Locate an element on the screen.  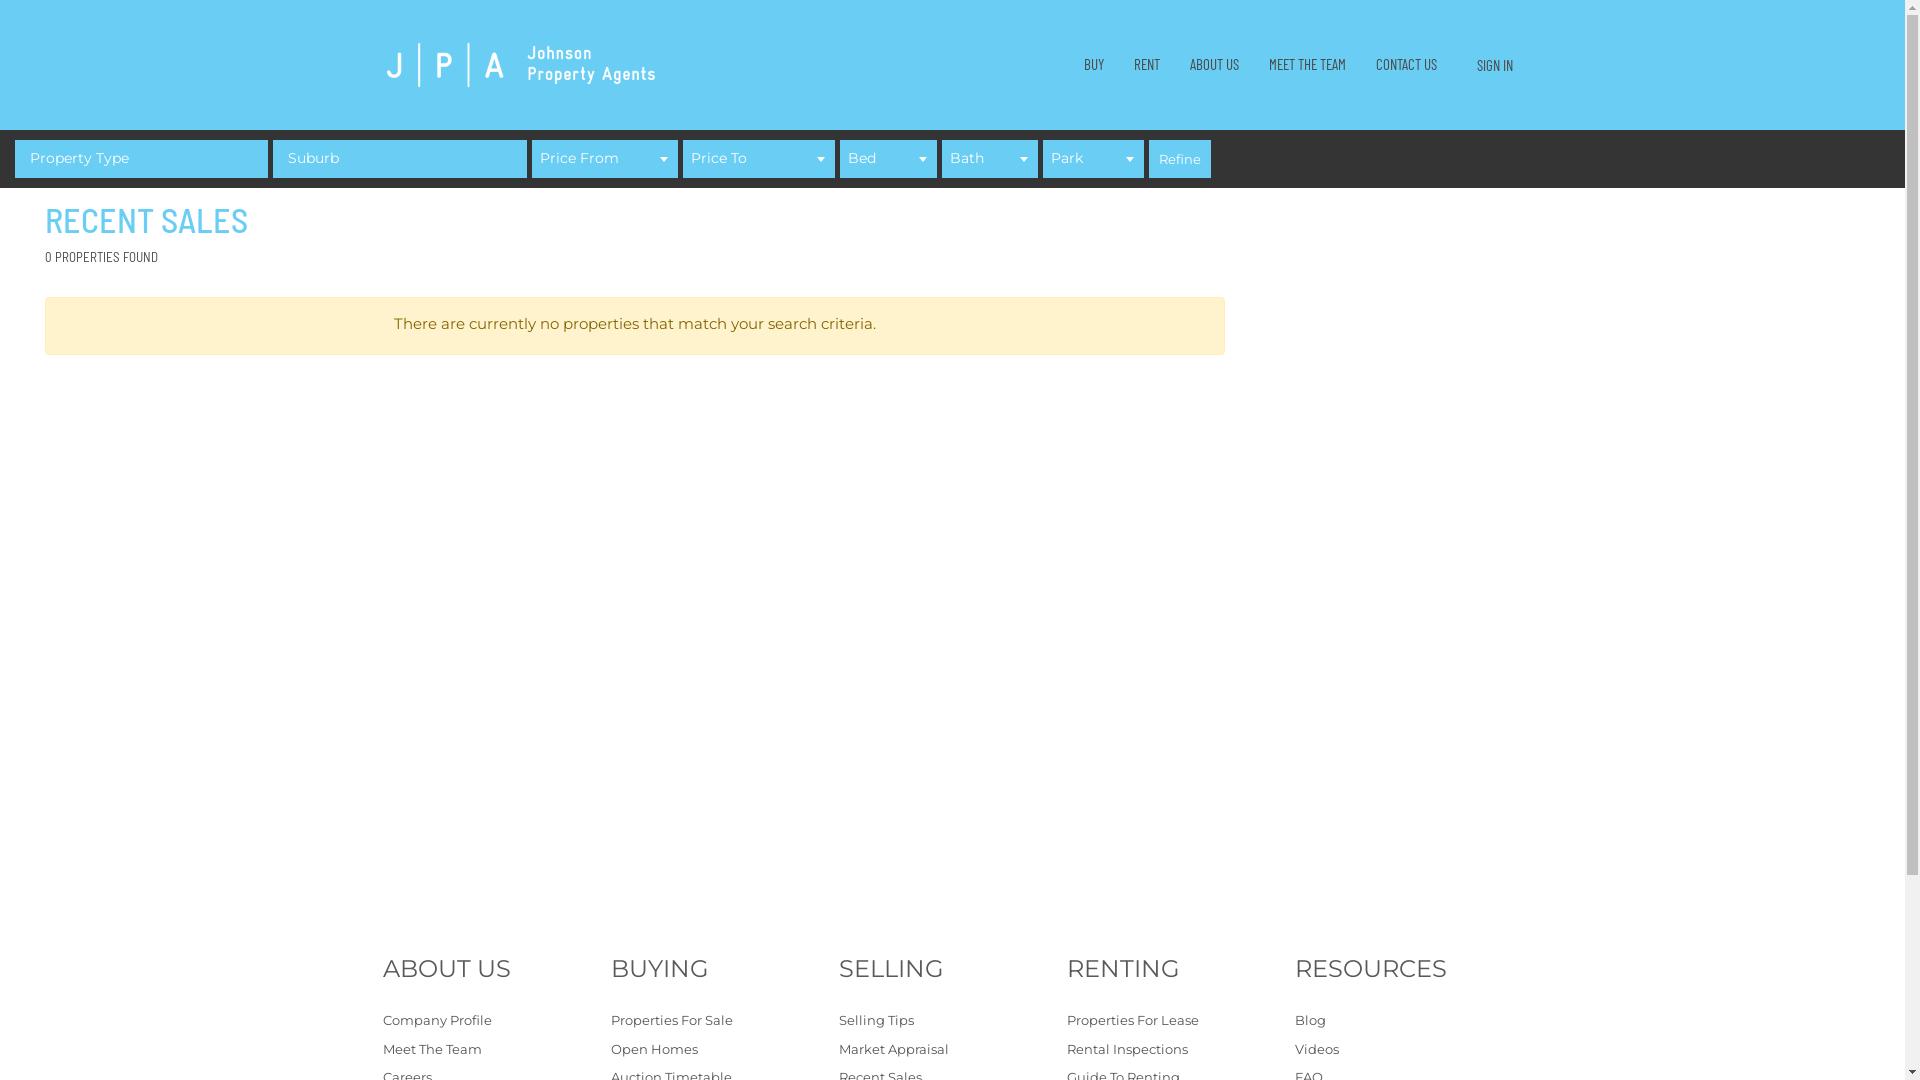
Open Homes is located at coordinates (724, 1050).